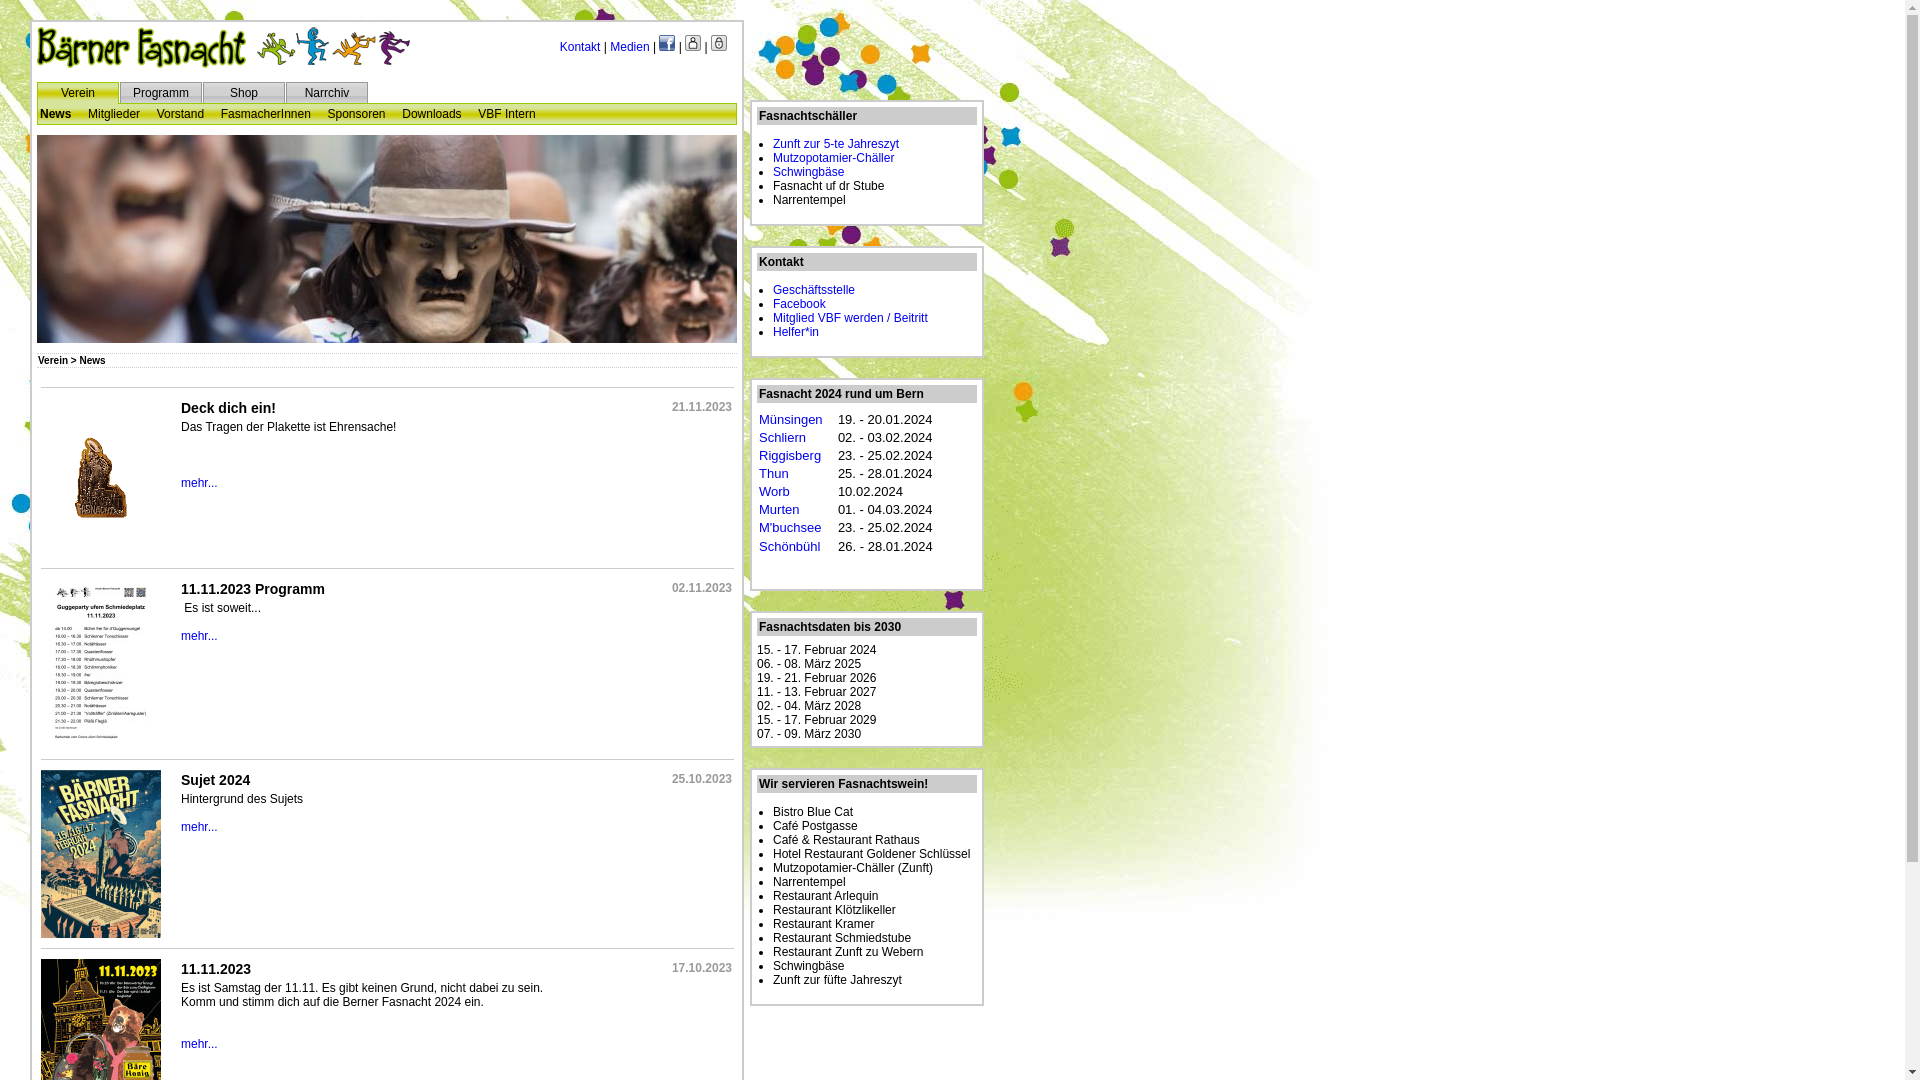 The width and height of the screenshot is (1920, 1080). Describe the element at coordinates (200, 483) in the screenshot. I see `mehr...` at that location.